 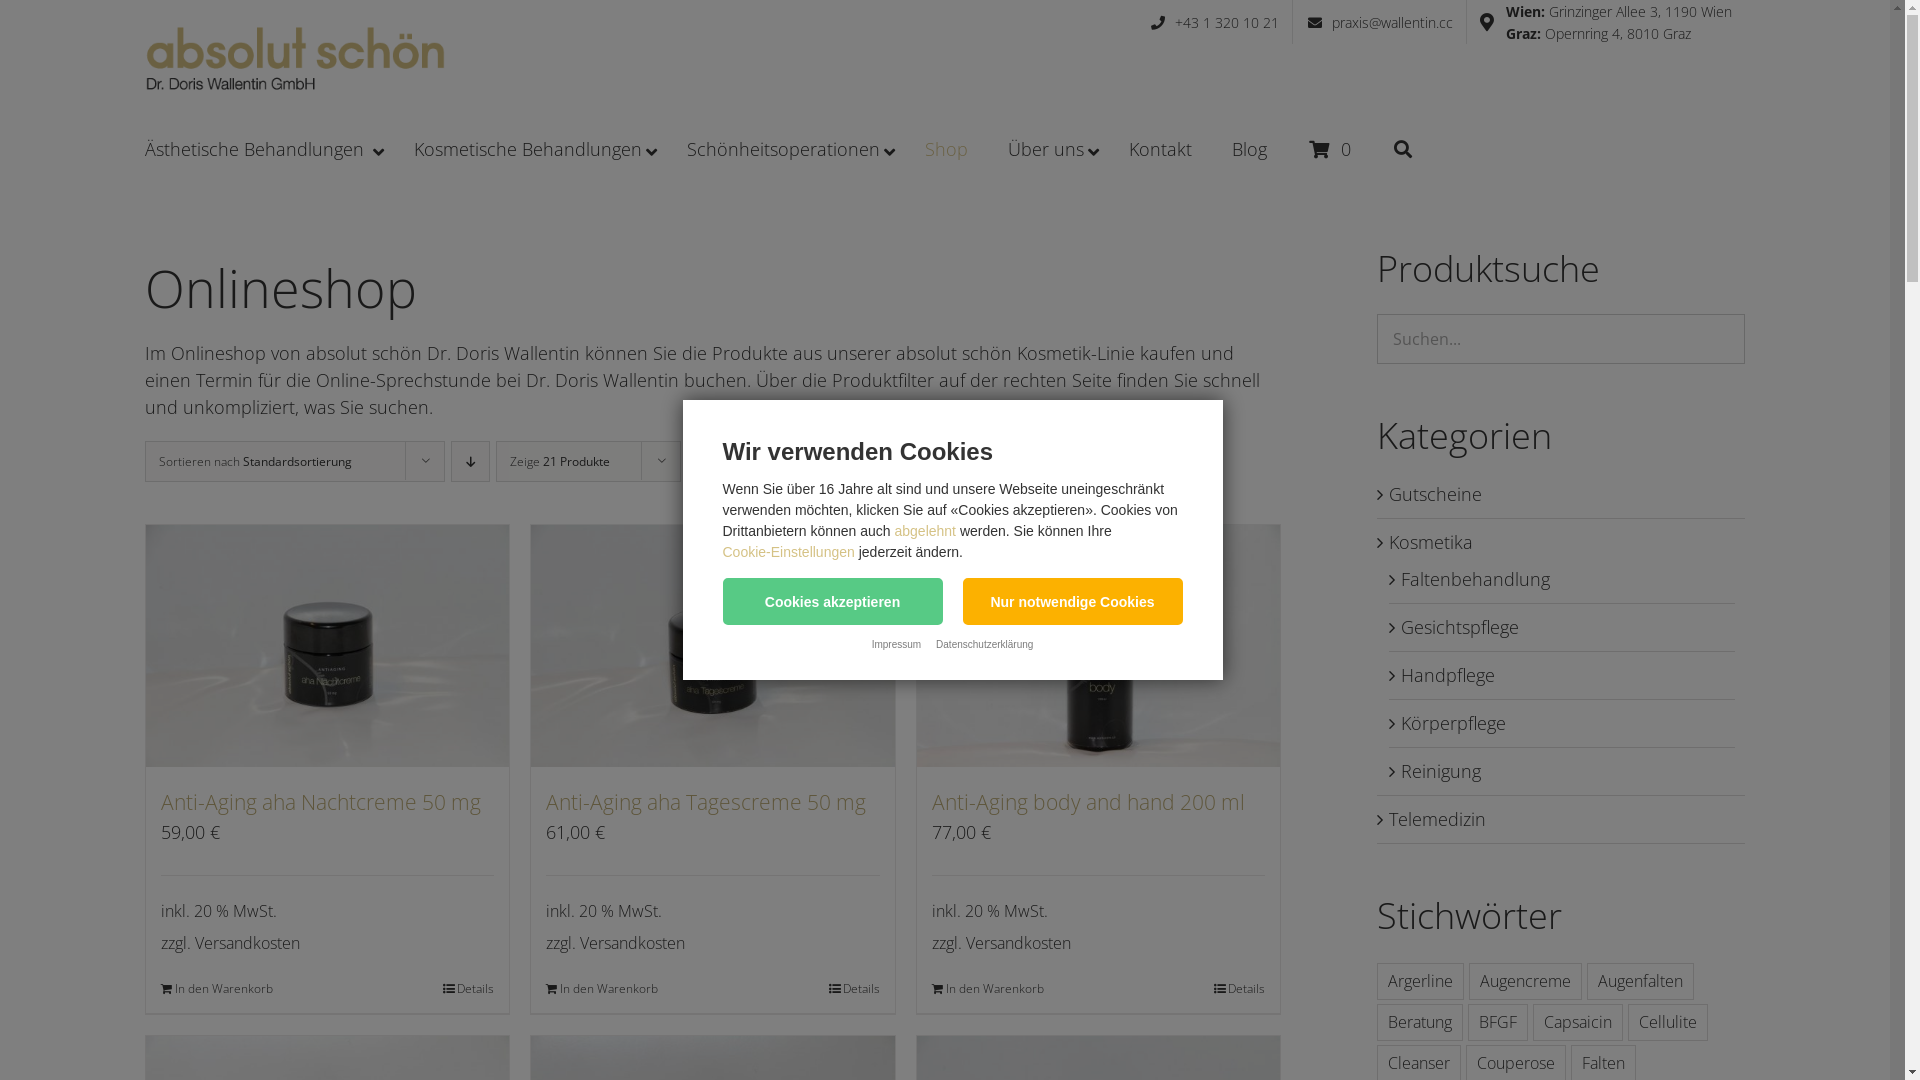 What do you see at coordinates (1668, 1022) in the screenshot?
I see `Cellulite` at bounding box center [1668, 1022].